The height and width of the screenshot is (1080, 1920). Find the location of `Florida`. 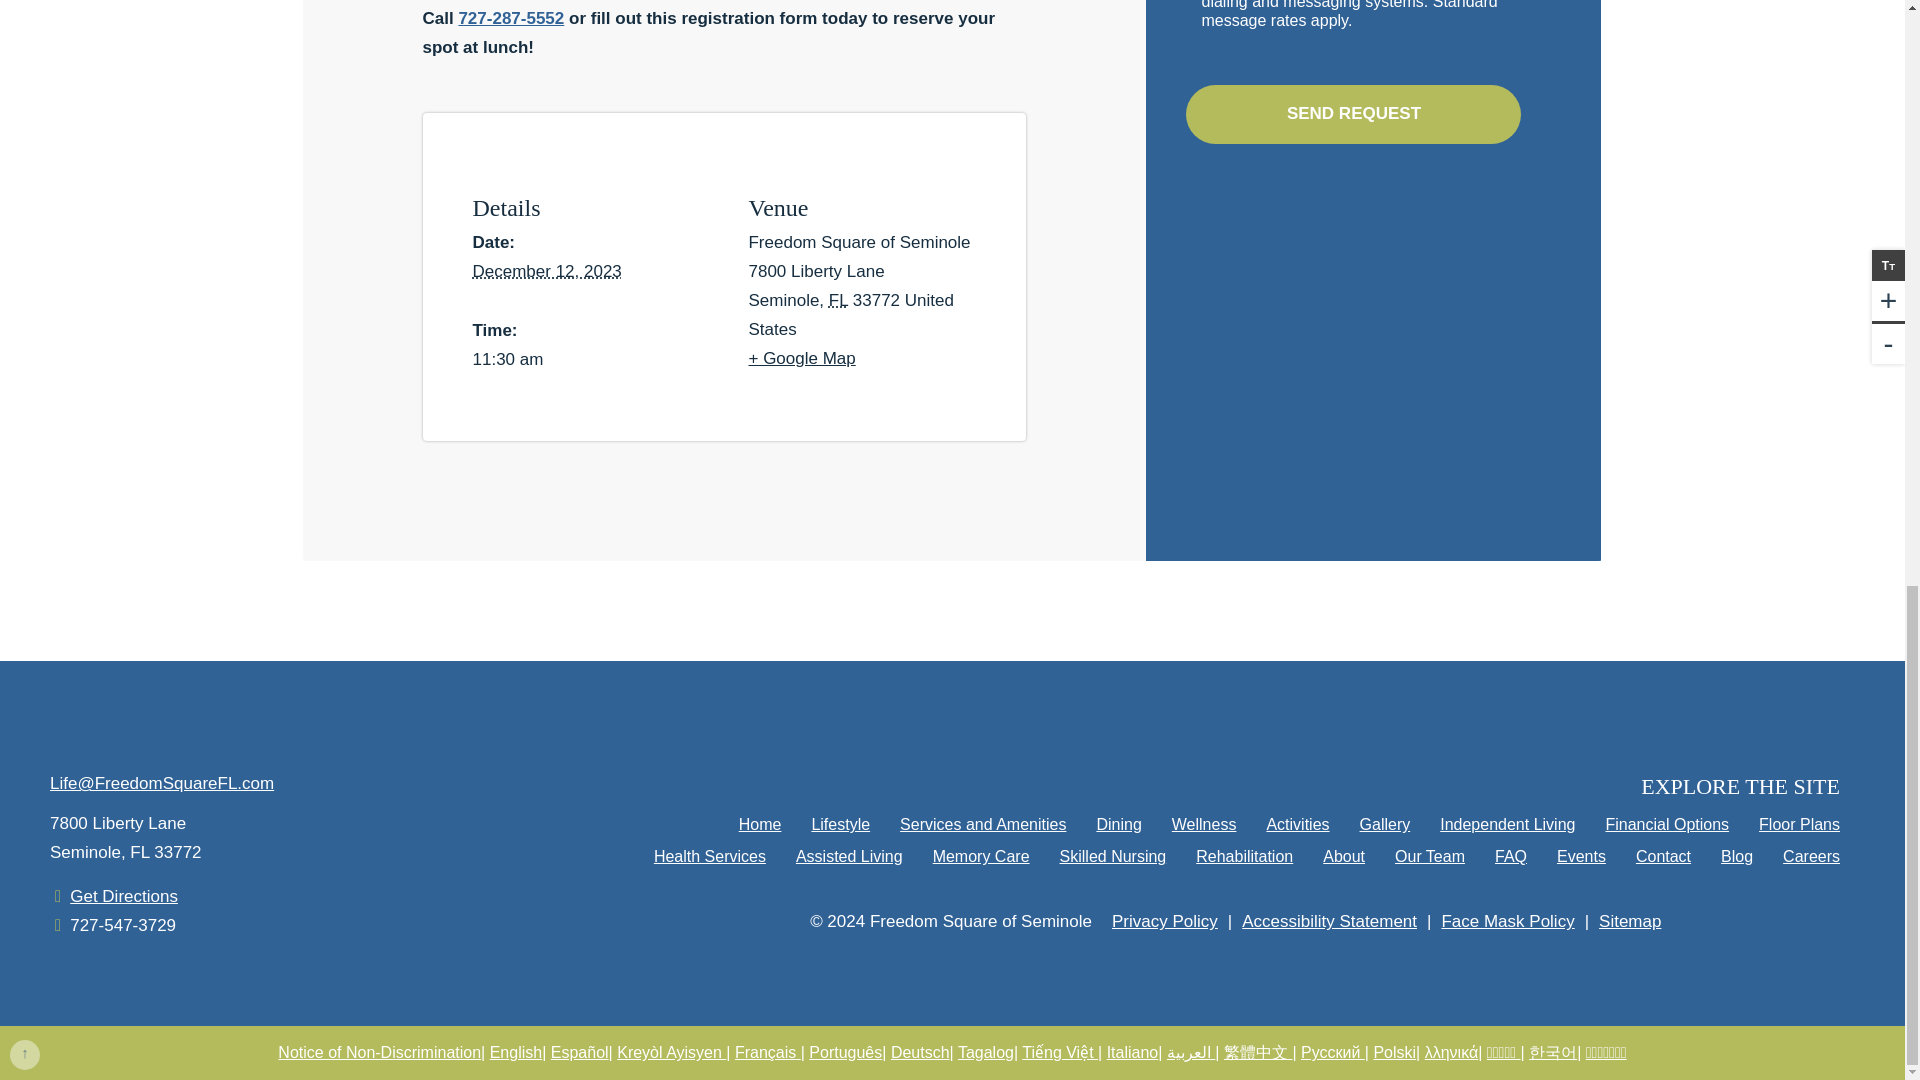

Florida is located at coordinates (838, 300).